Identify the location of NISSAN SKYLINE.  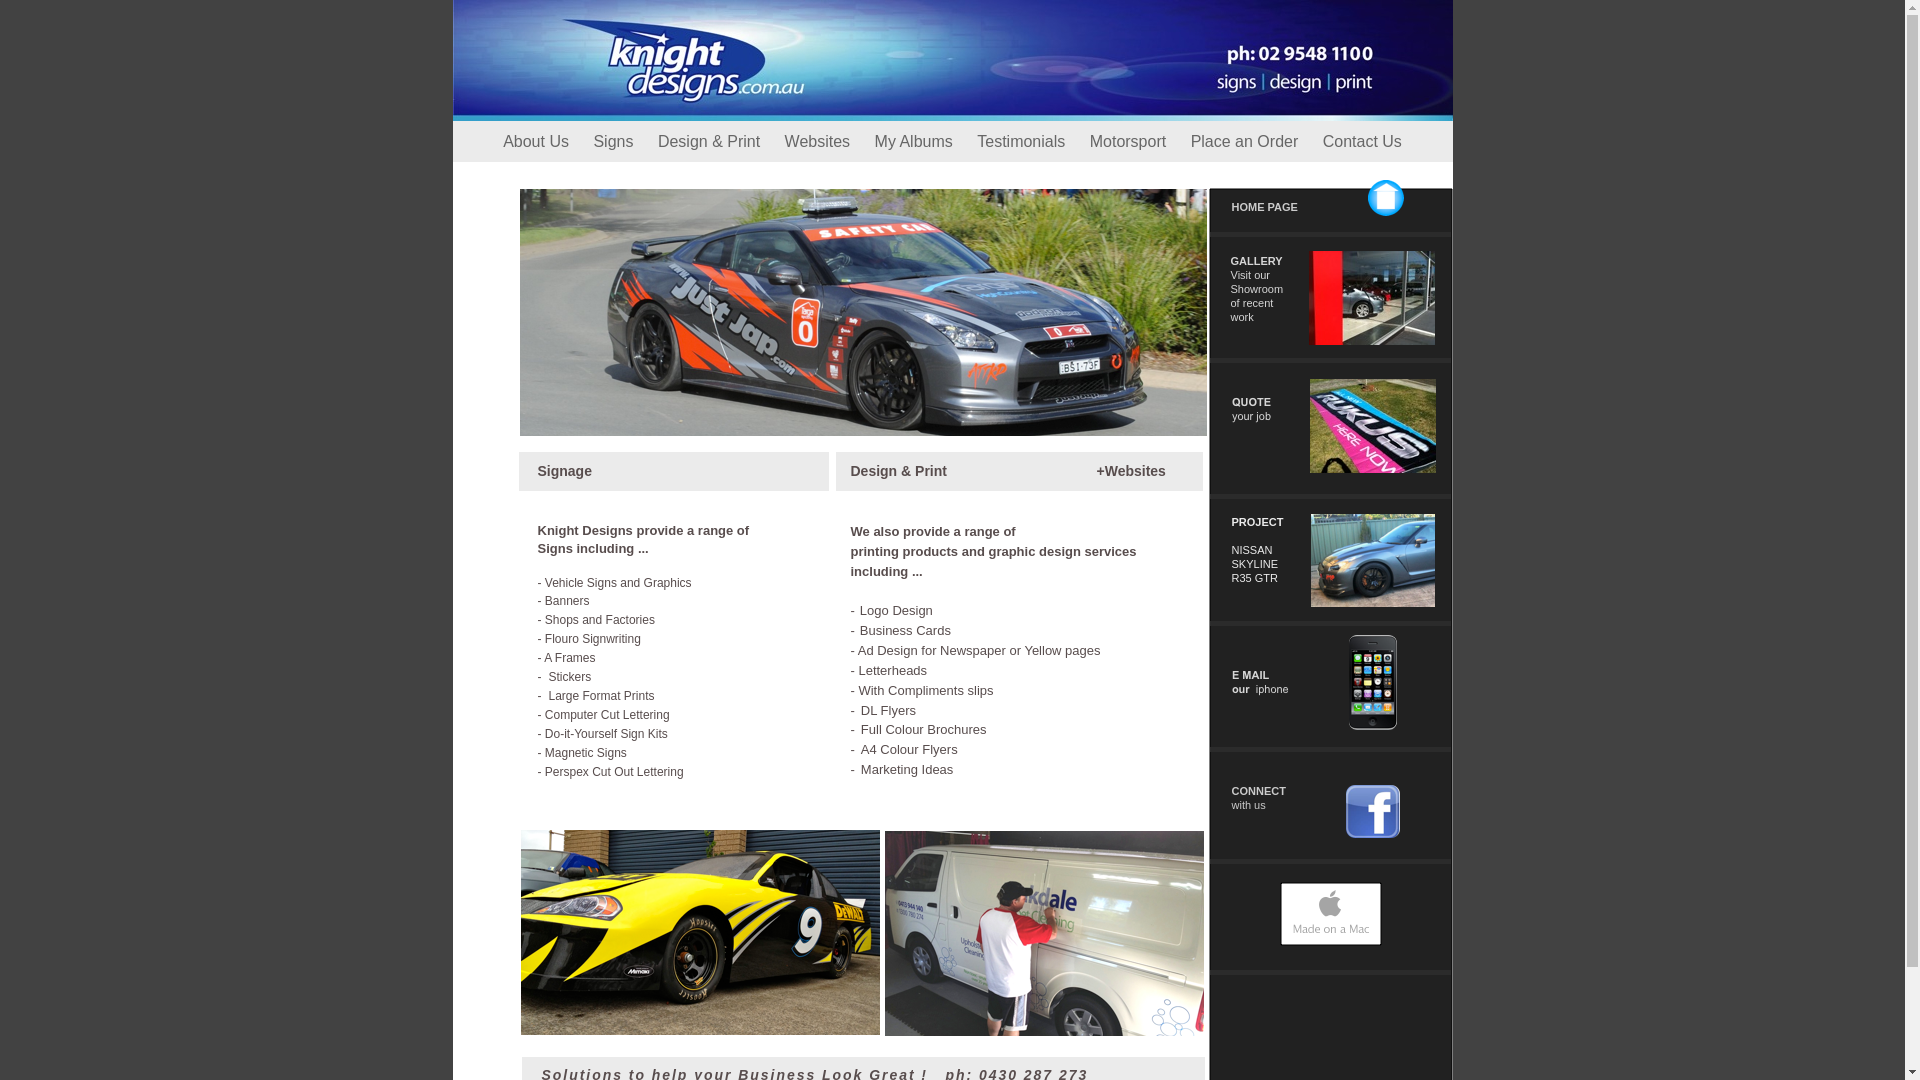
(1255, 557).